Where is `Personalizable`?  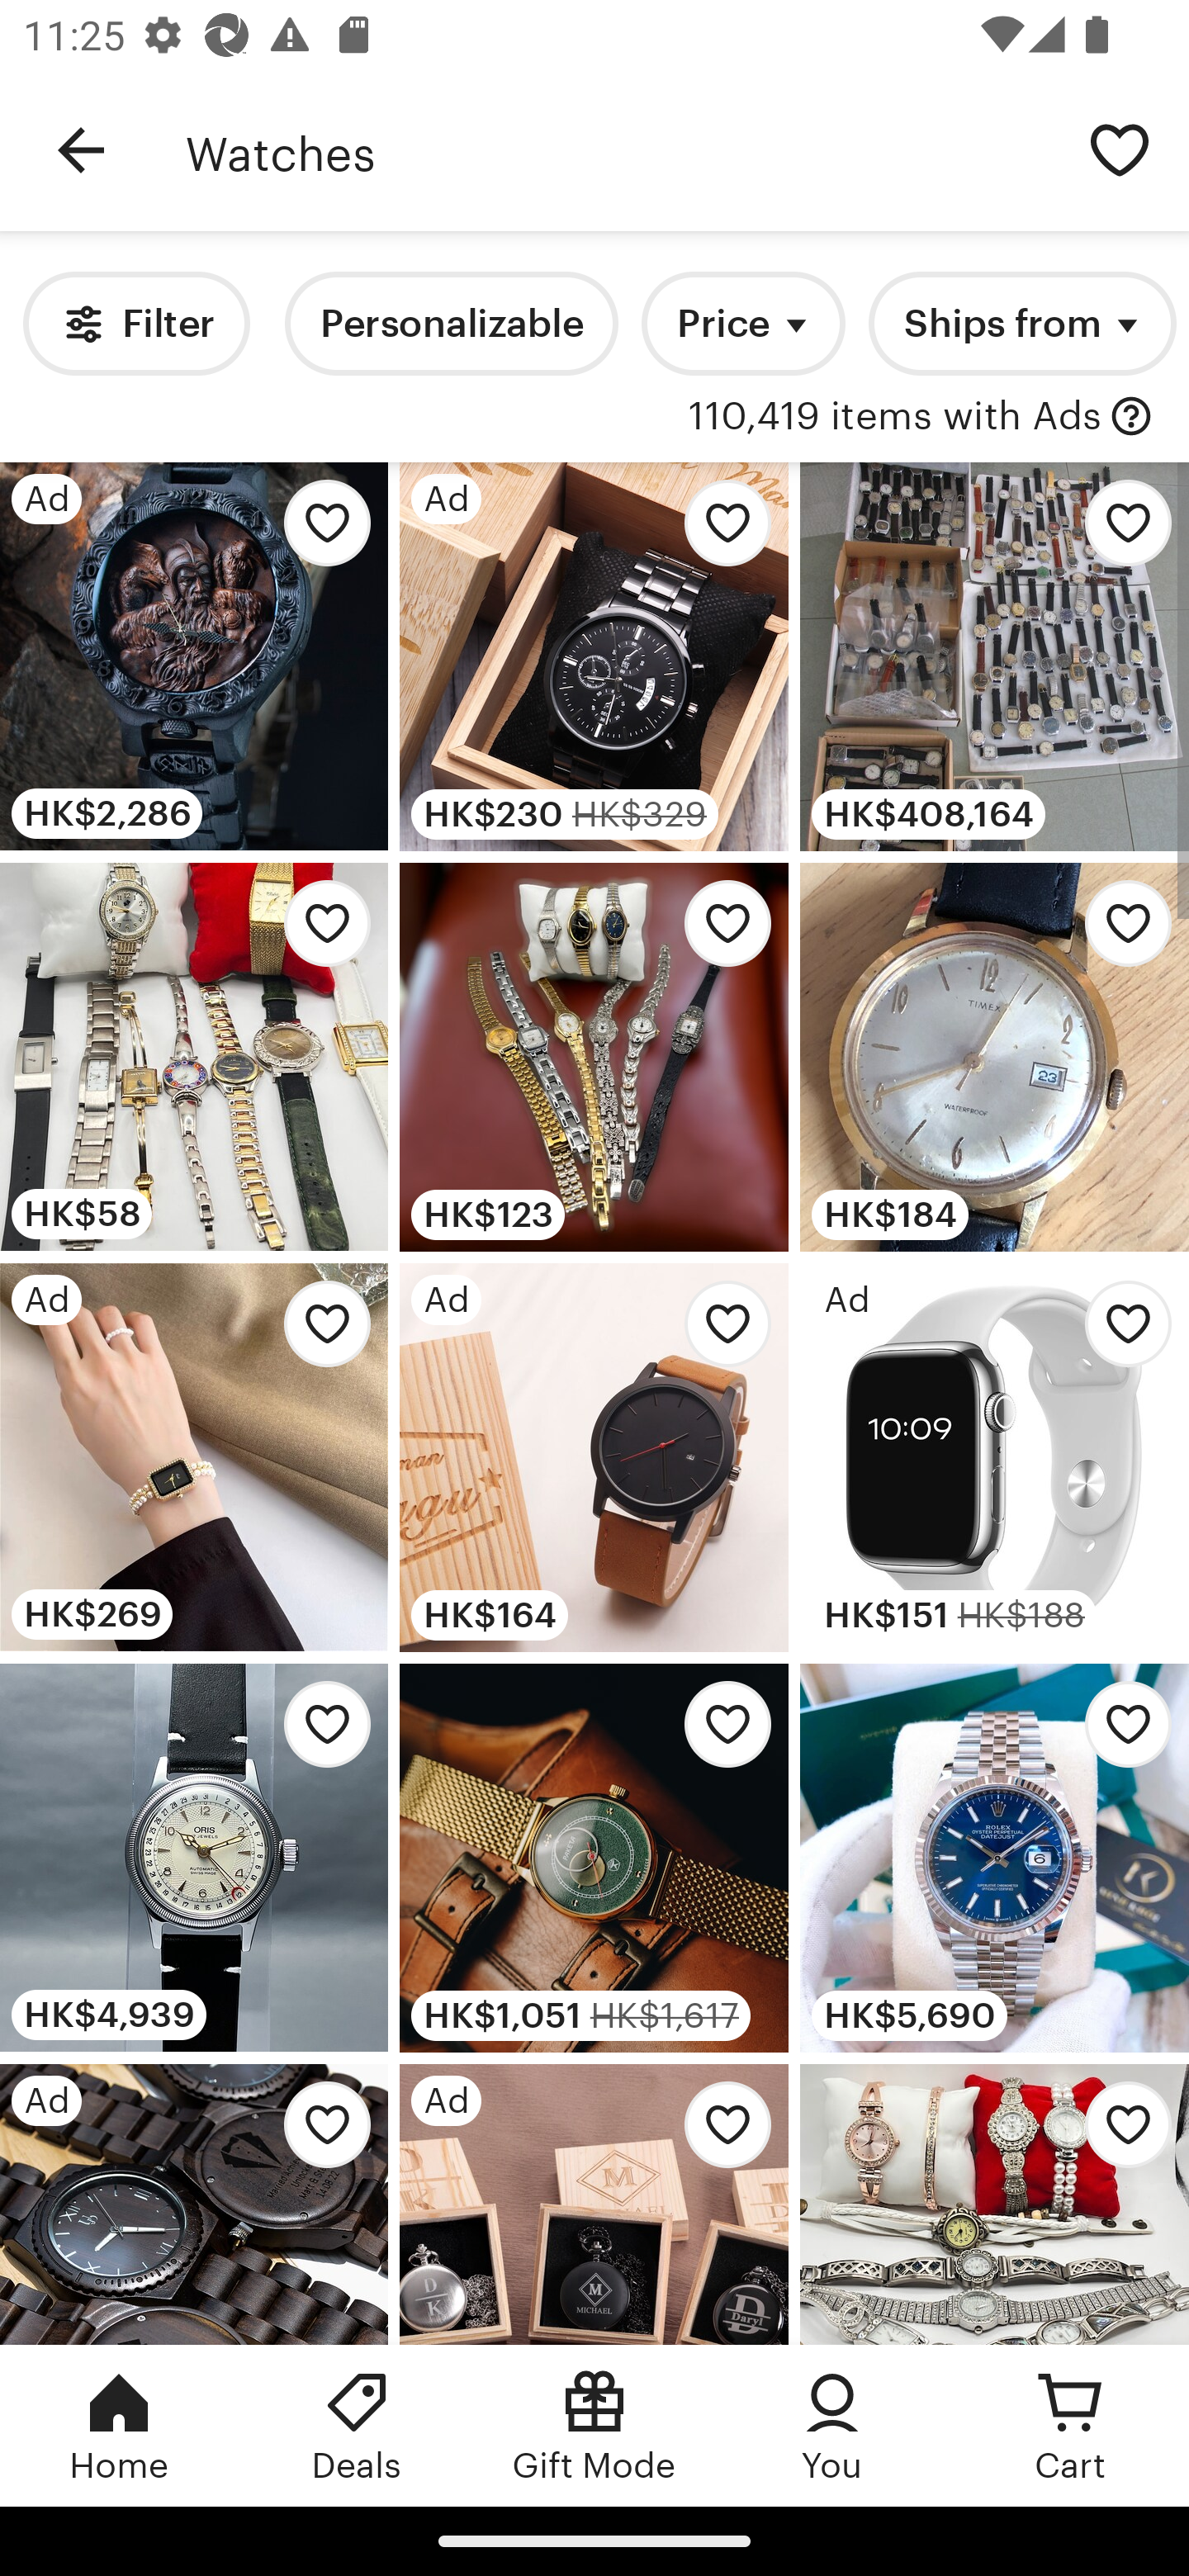 Personalizable is located at coordinates (451, 324).